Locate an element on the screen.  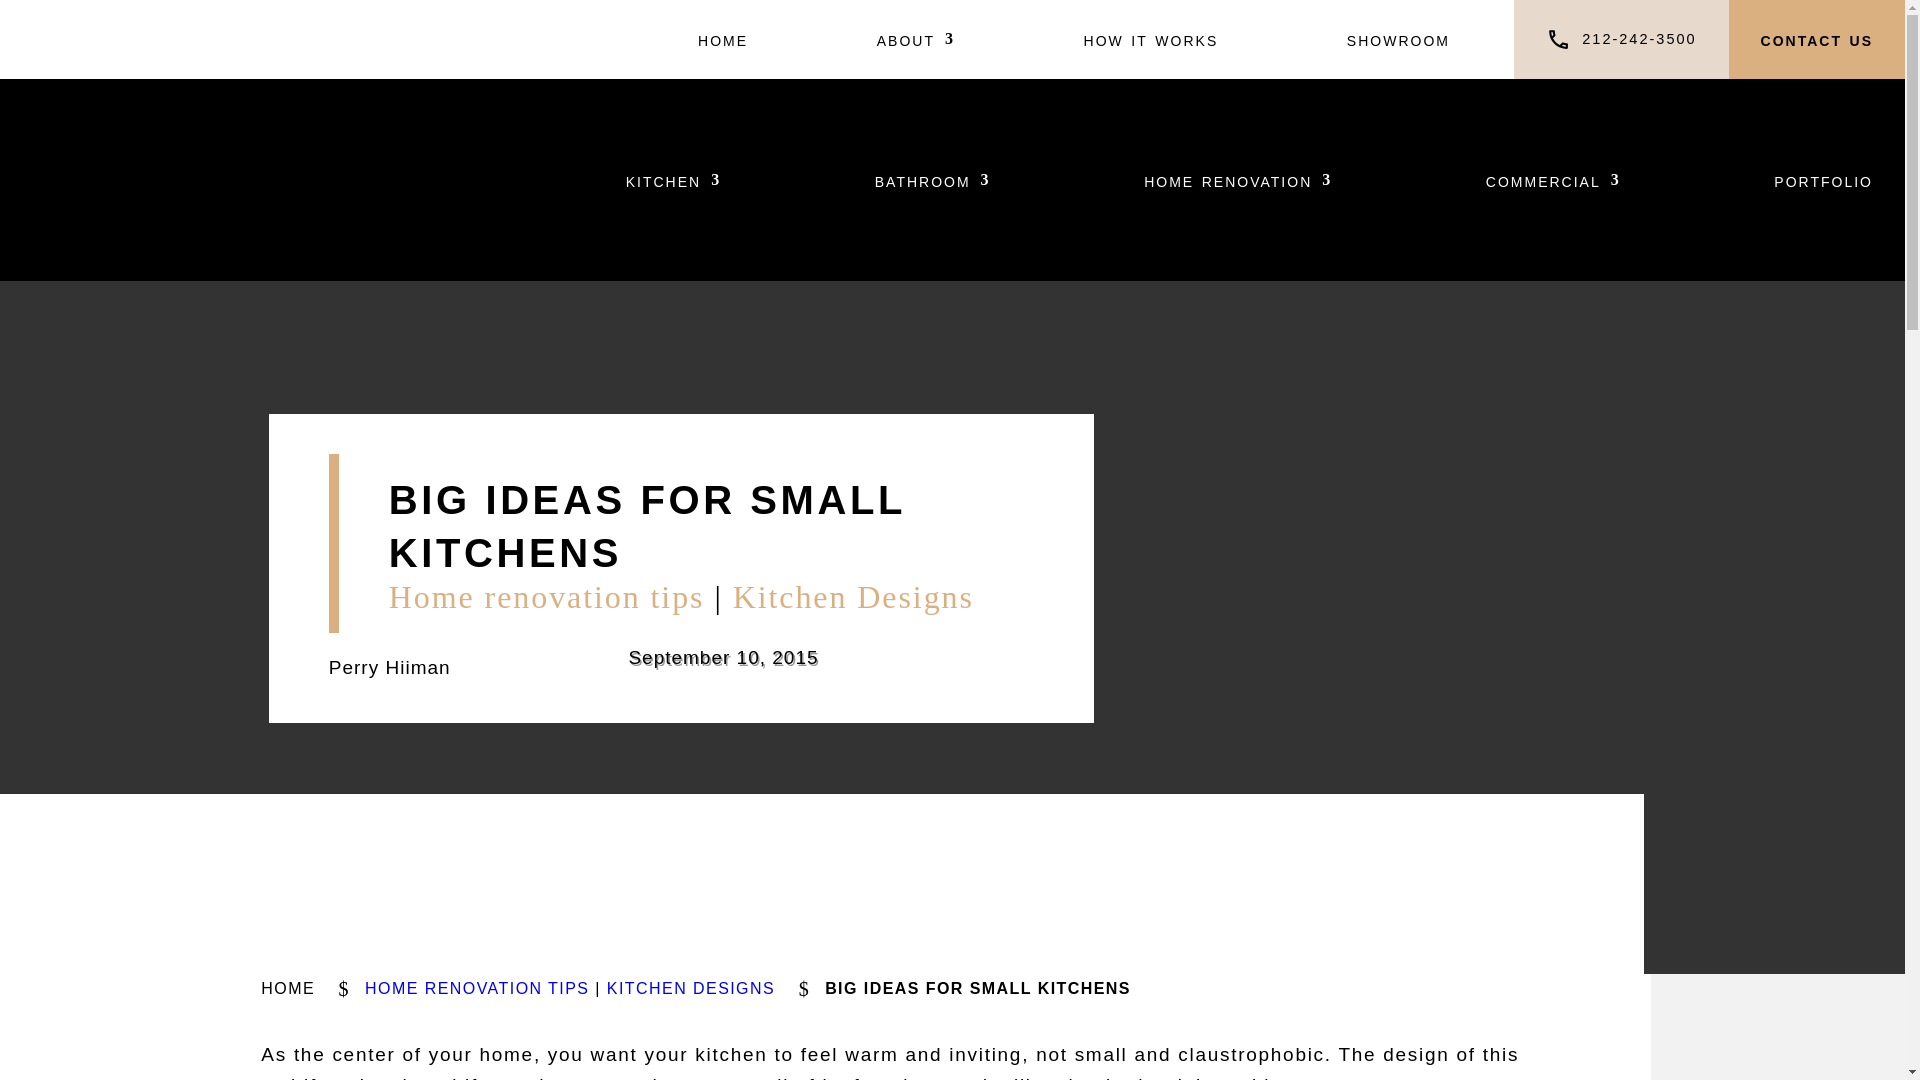
how it works is located at coordinates (1152, 39).